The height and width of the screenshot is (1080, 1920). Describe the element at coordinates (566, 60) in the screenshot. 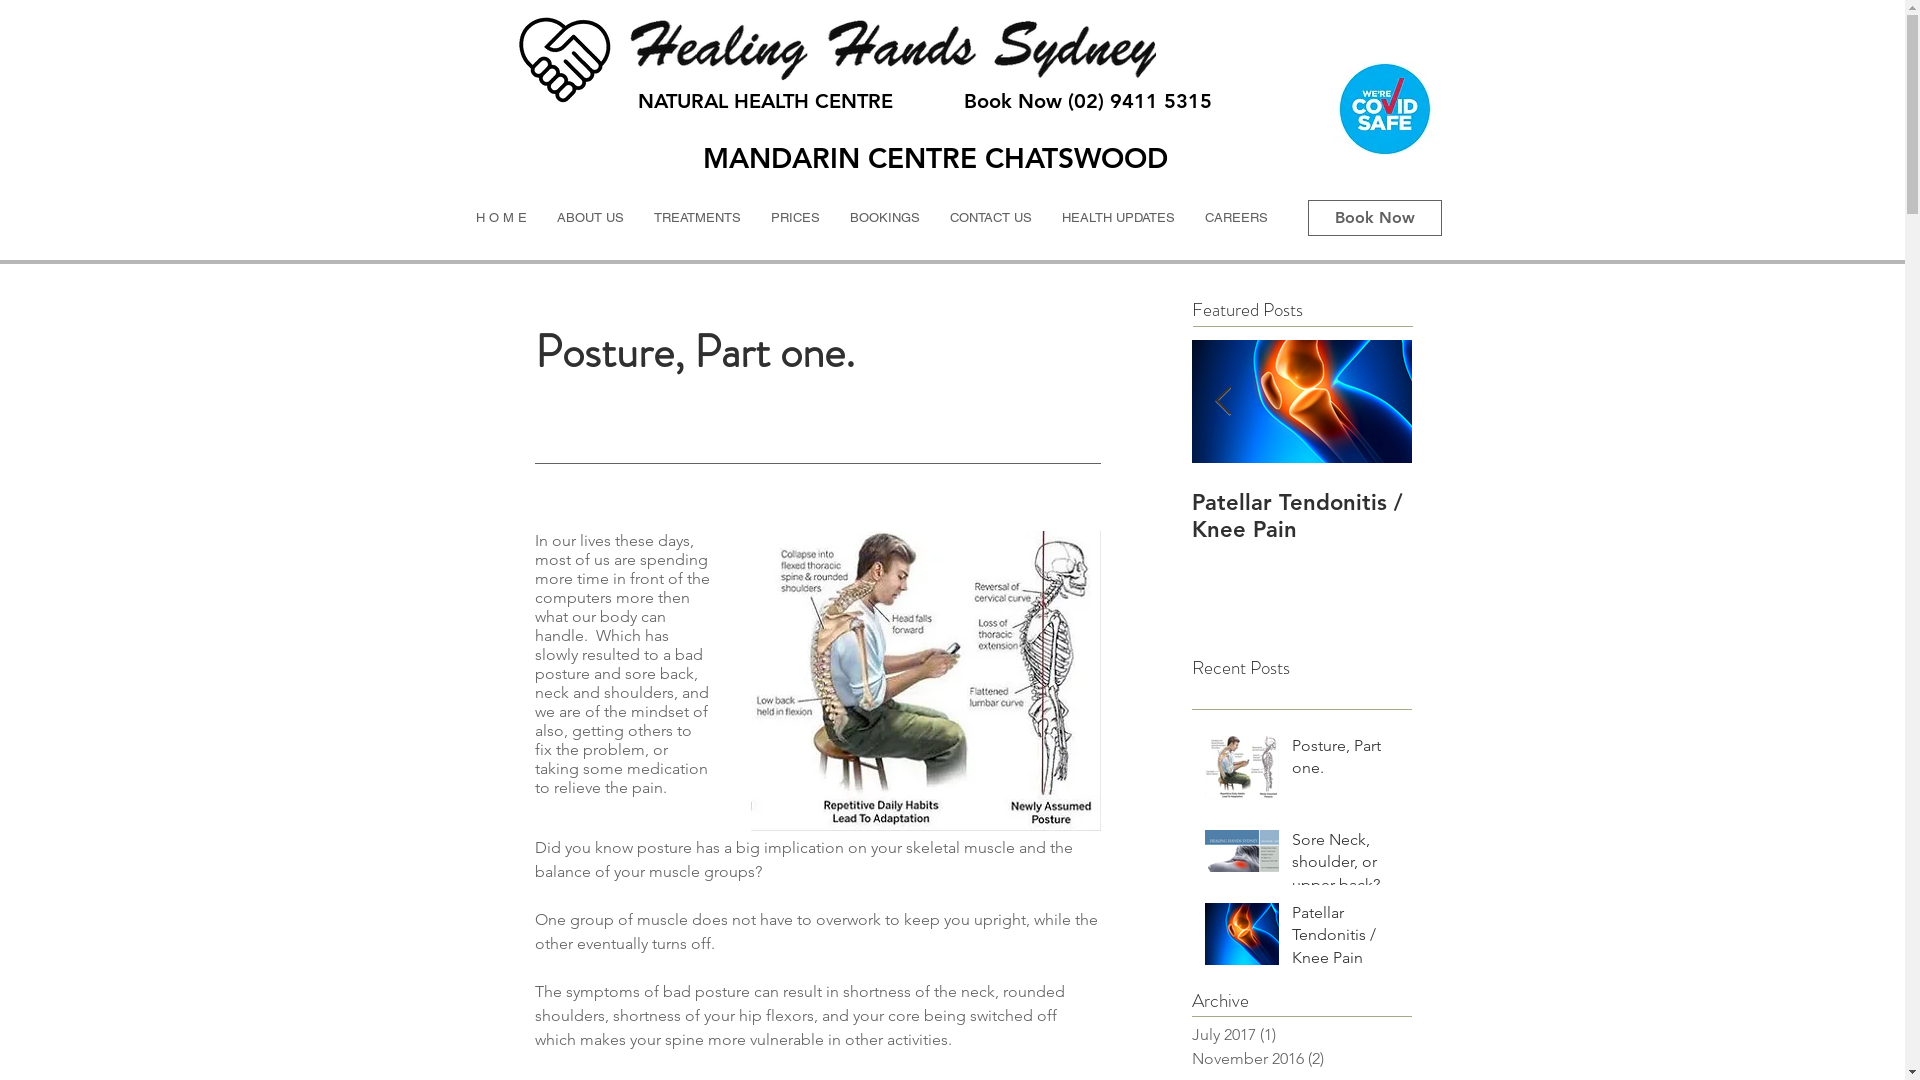

I see `logo.png` at that location.